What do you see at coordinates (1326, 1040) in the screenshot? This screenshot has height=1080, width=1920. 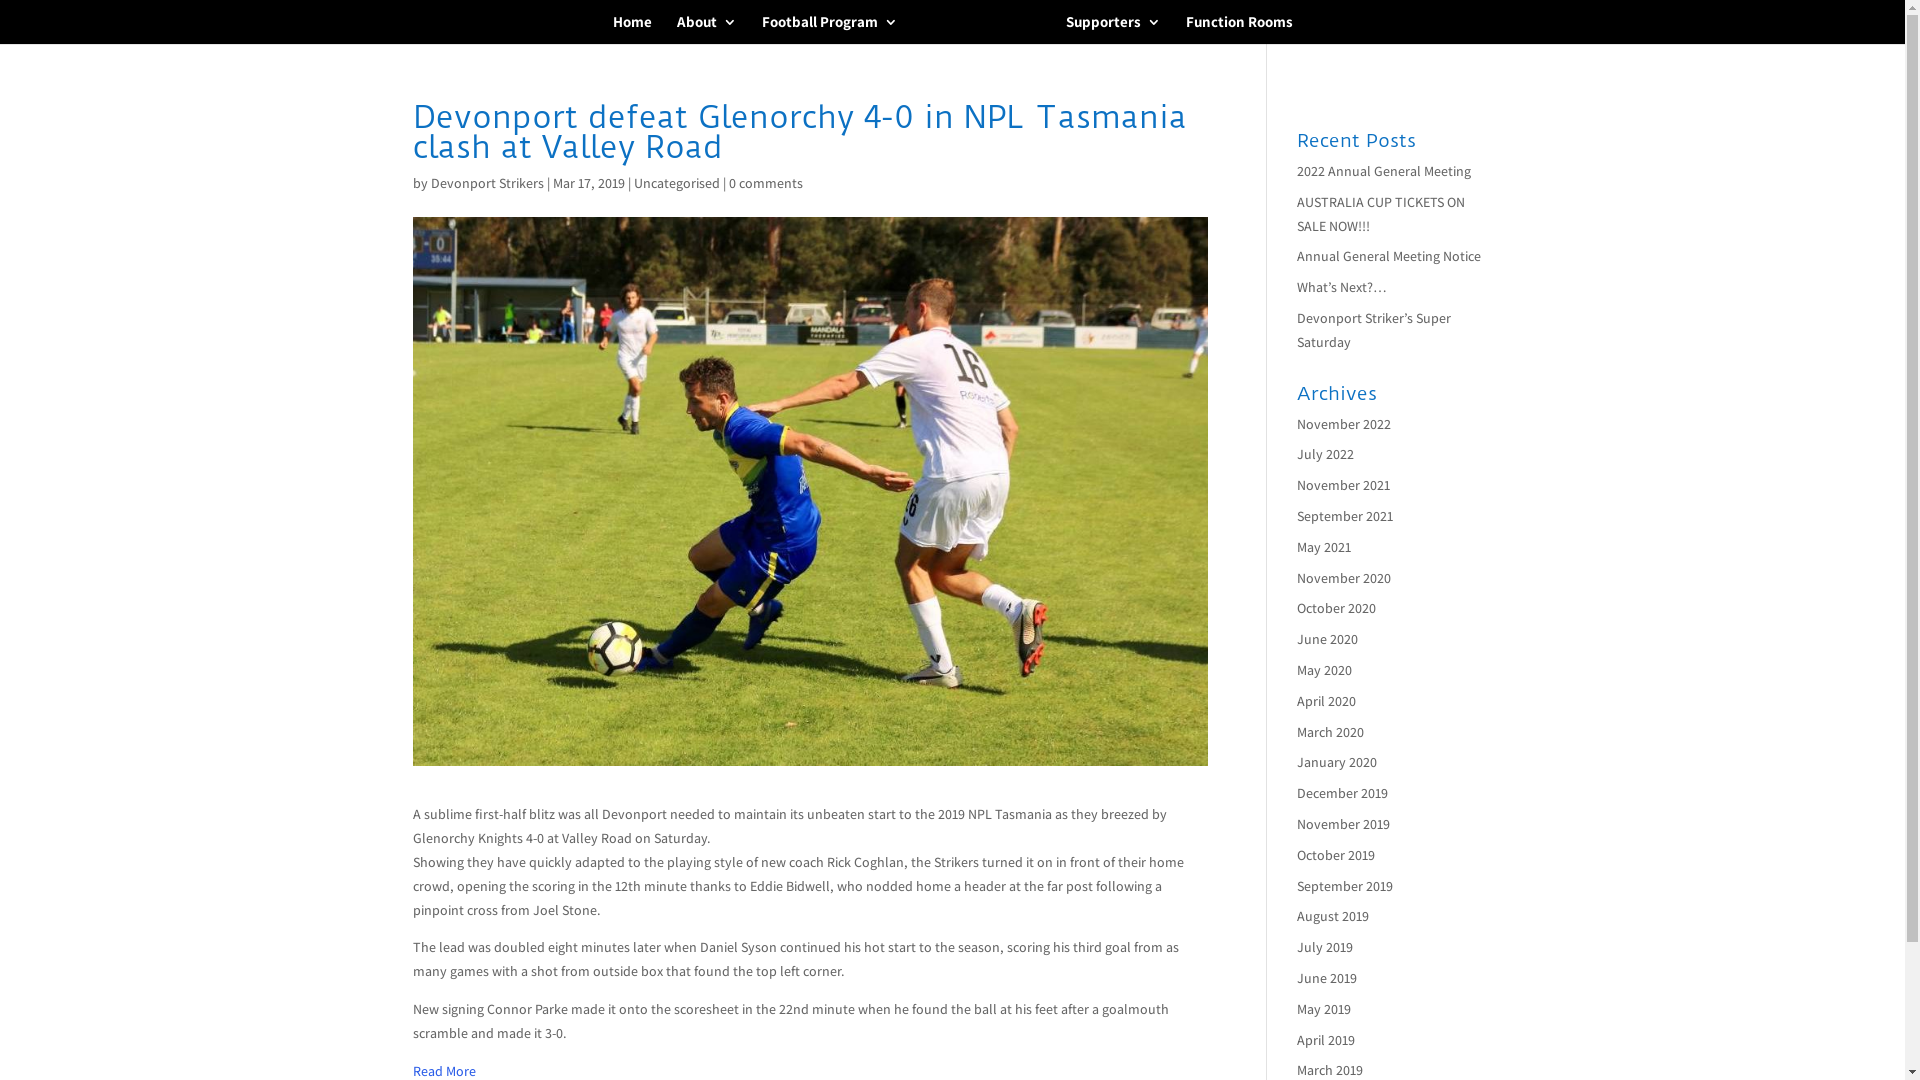 I see `April 2019` at bounding box center [1326, 1040].